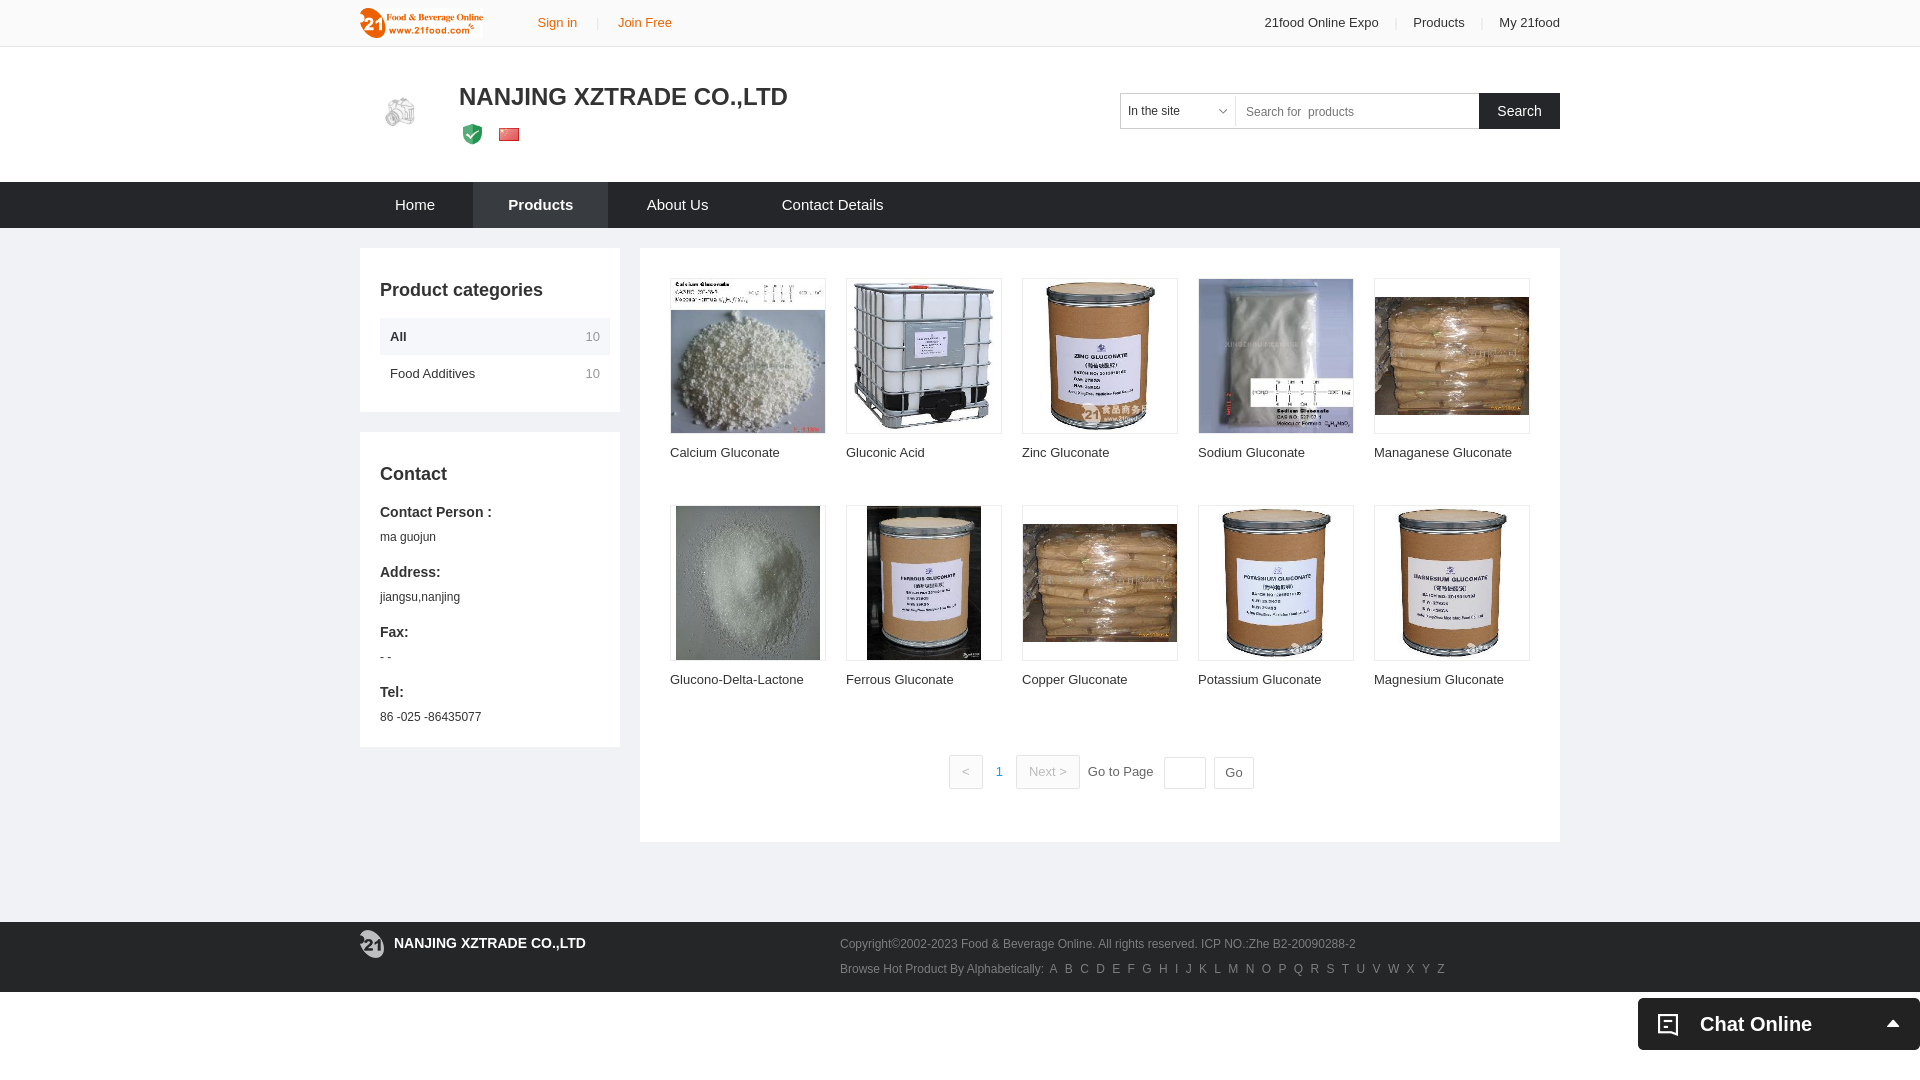 Image resolution: width=1920 pixels, height=1080 pixels. I want to click on Z, so click(1440, 969).